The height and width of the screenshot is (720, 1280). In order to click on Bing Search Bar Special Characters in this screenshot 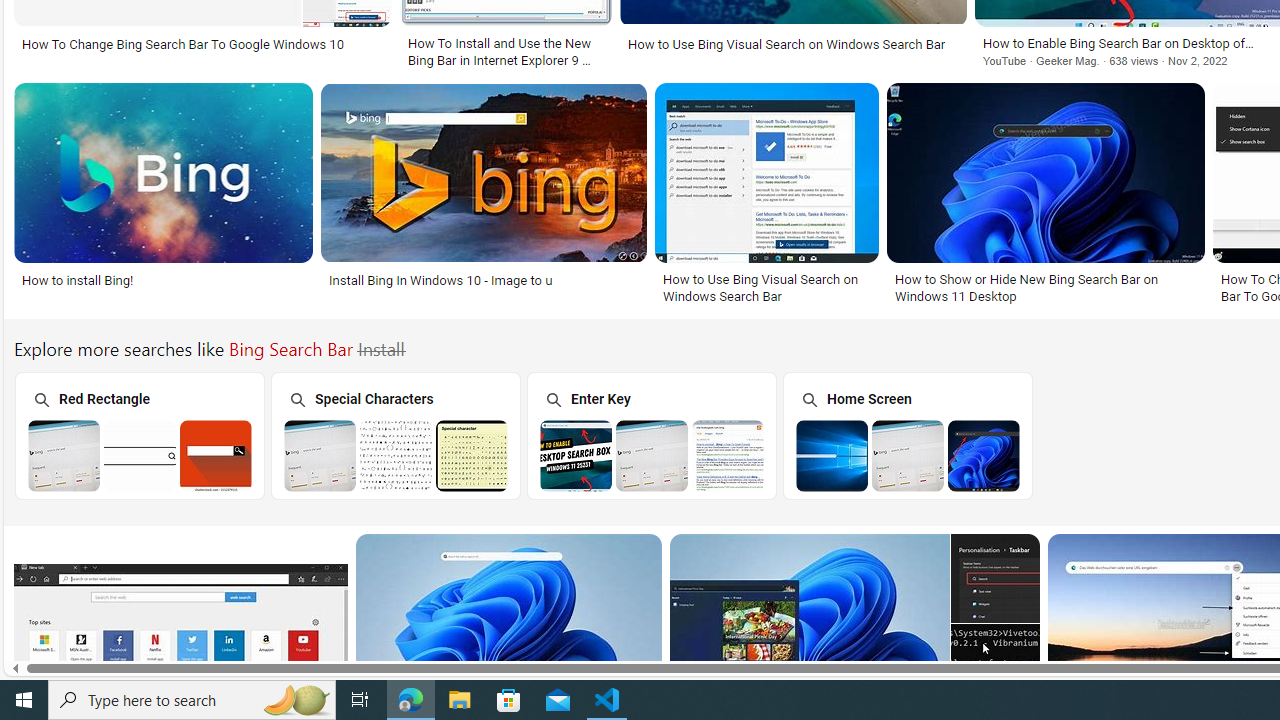, I will do `click(396, 455)`.